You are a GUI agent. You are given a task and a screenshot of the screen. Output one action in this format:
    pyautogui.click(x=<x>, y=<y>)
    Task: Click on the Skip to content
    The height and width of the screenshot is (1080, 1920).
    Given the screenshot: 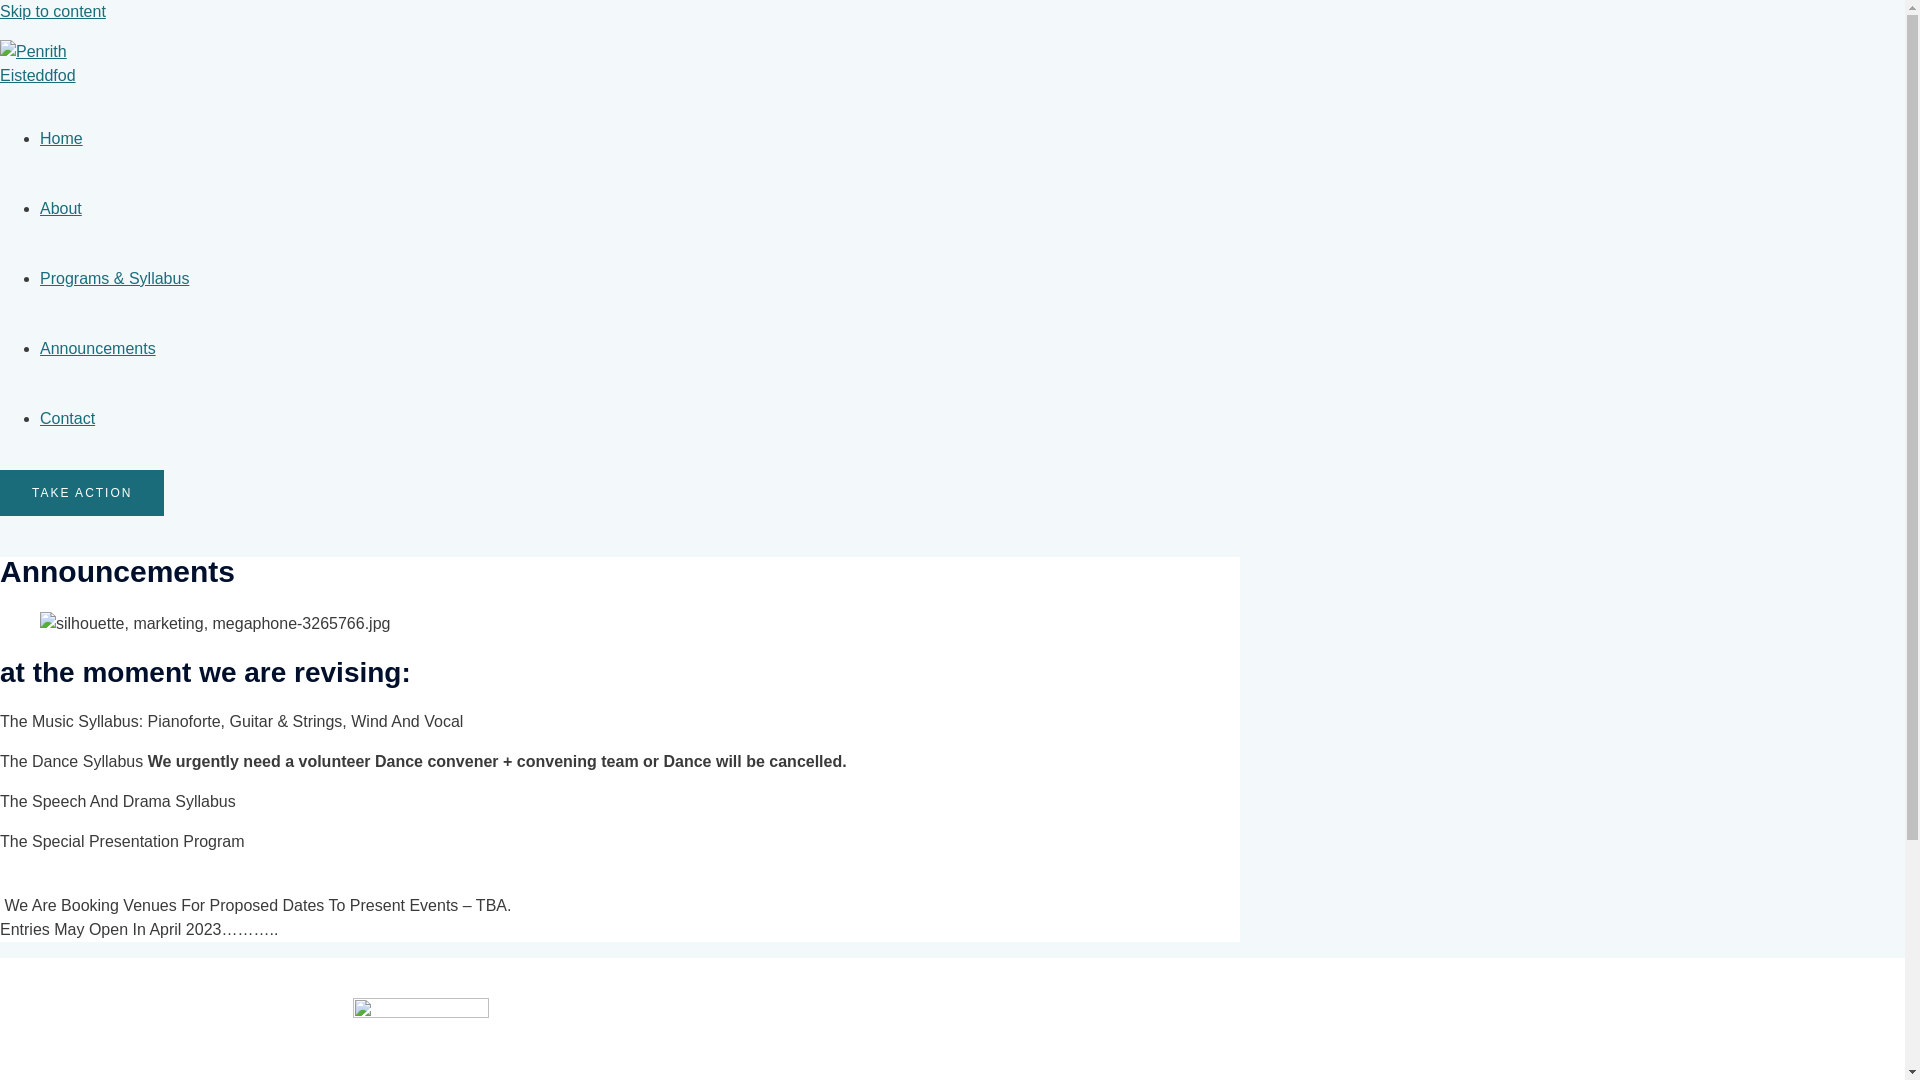 What is the action you would take?
    pyautogui.click(x=52, y=12)
    